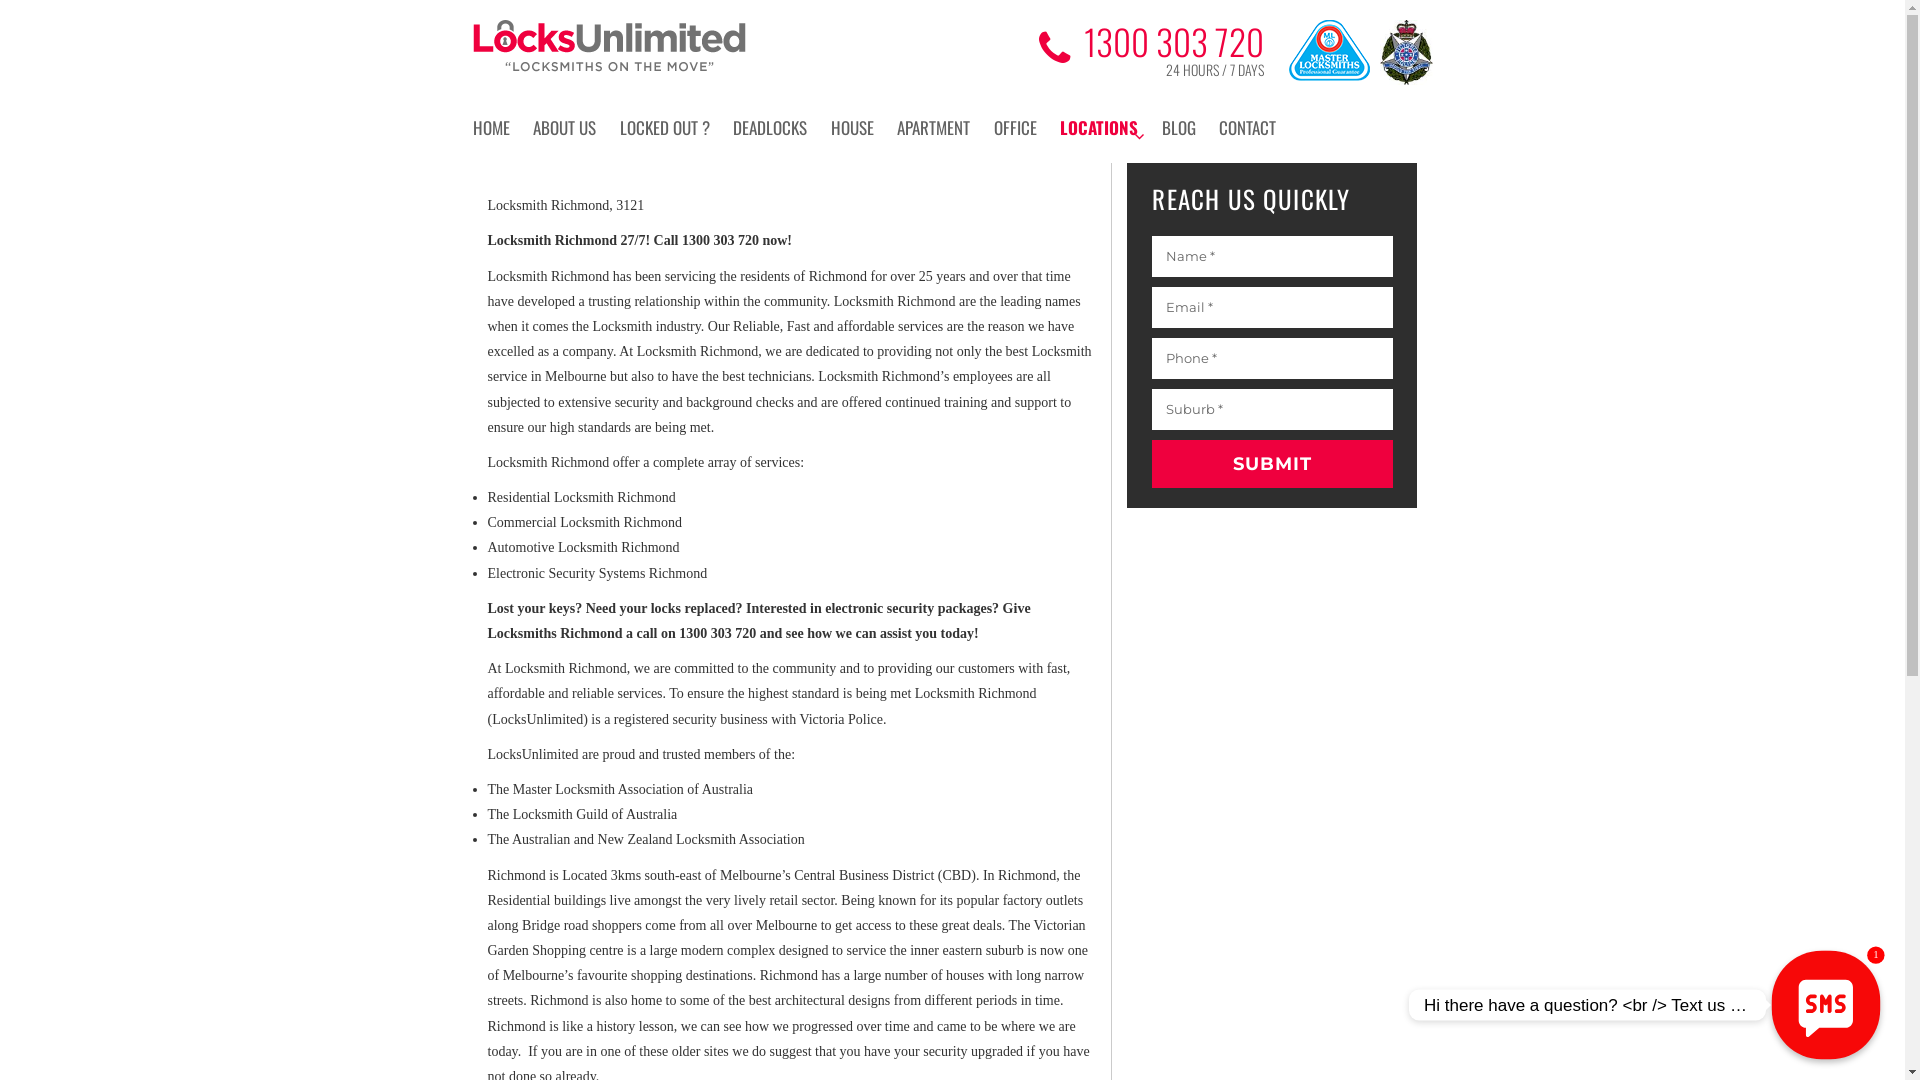 This screenshot has width=1920, height=1080. Describe the element at coordinates (500, 128) in the screenshot. I see `HOME` at that location.